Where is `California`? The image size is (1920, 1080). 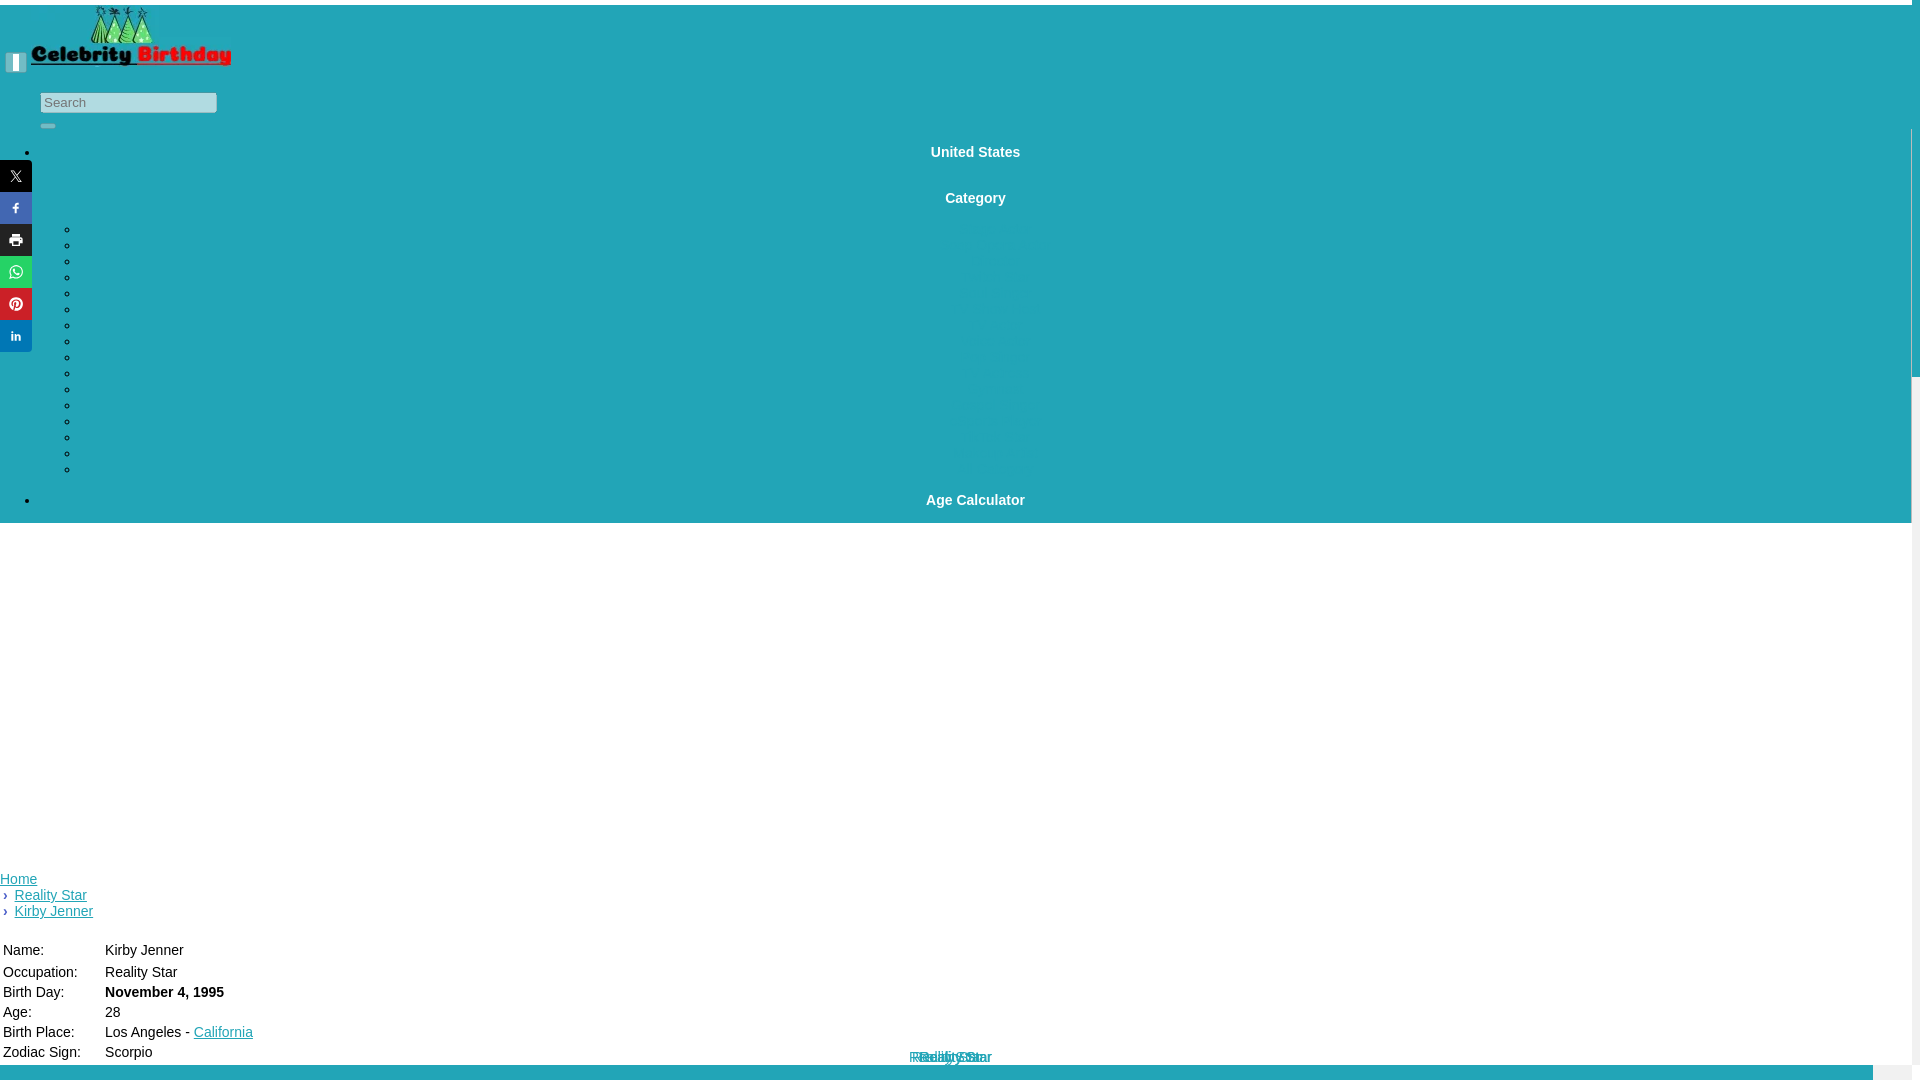
California is located at coordinates (223, 1032).